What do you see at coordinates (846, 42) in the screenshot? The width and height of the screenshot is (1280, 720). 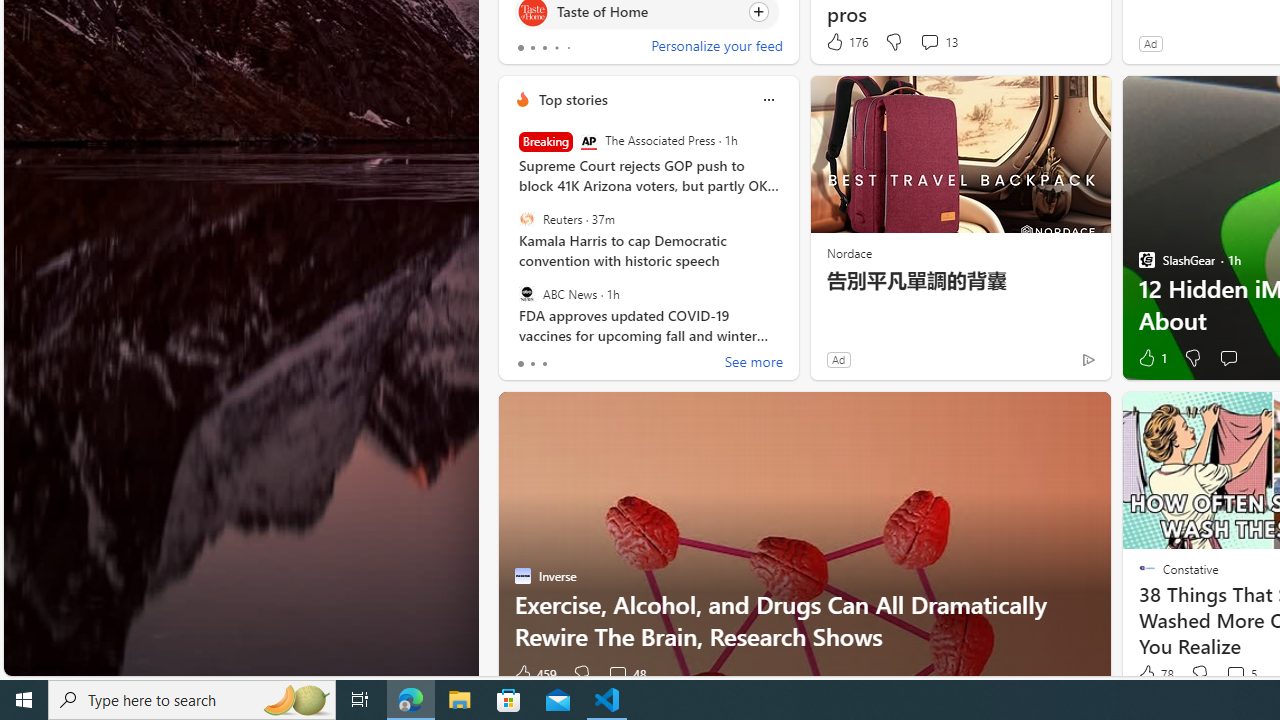 I see `176 Like` at bounding box center [846, 42].